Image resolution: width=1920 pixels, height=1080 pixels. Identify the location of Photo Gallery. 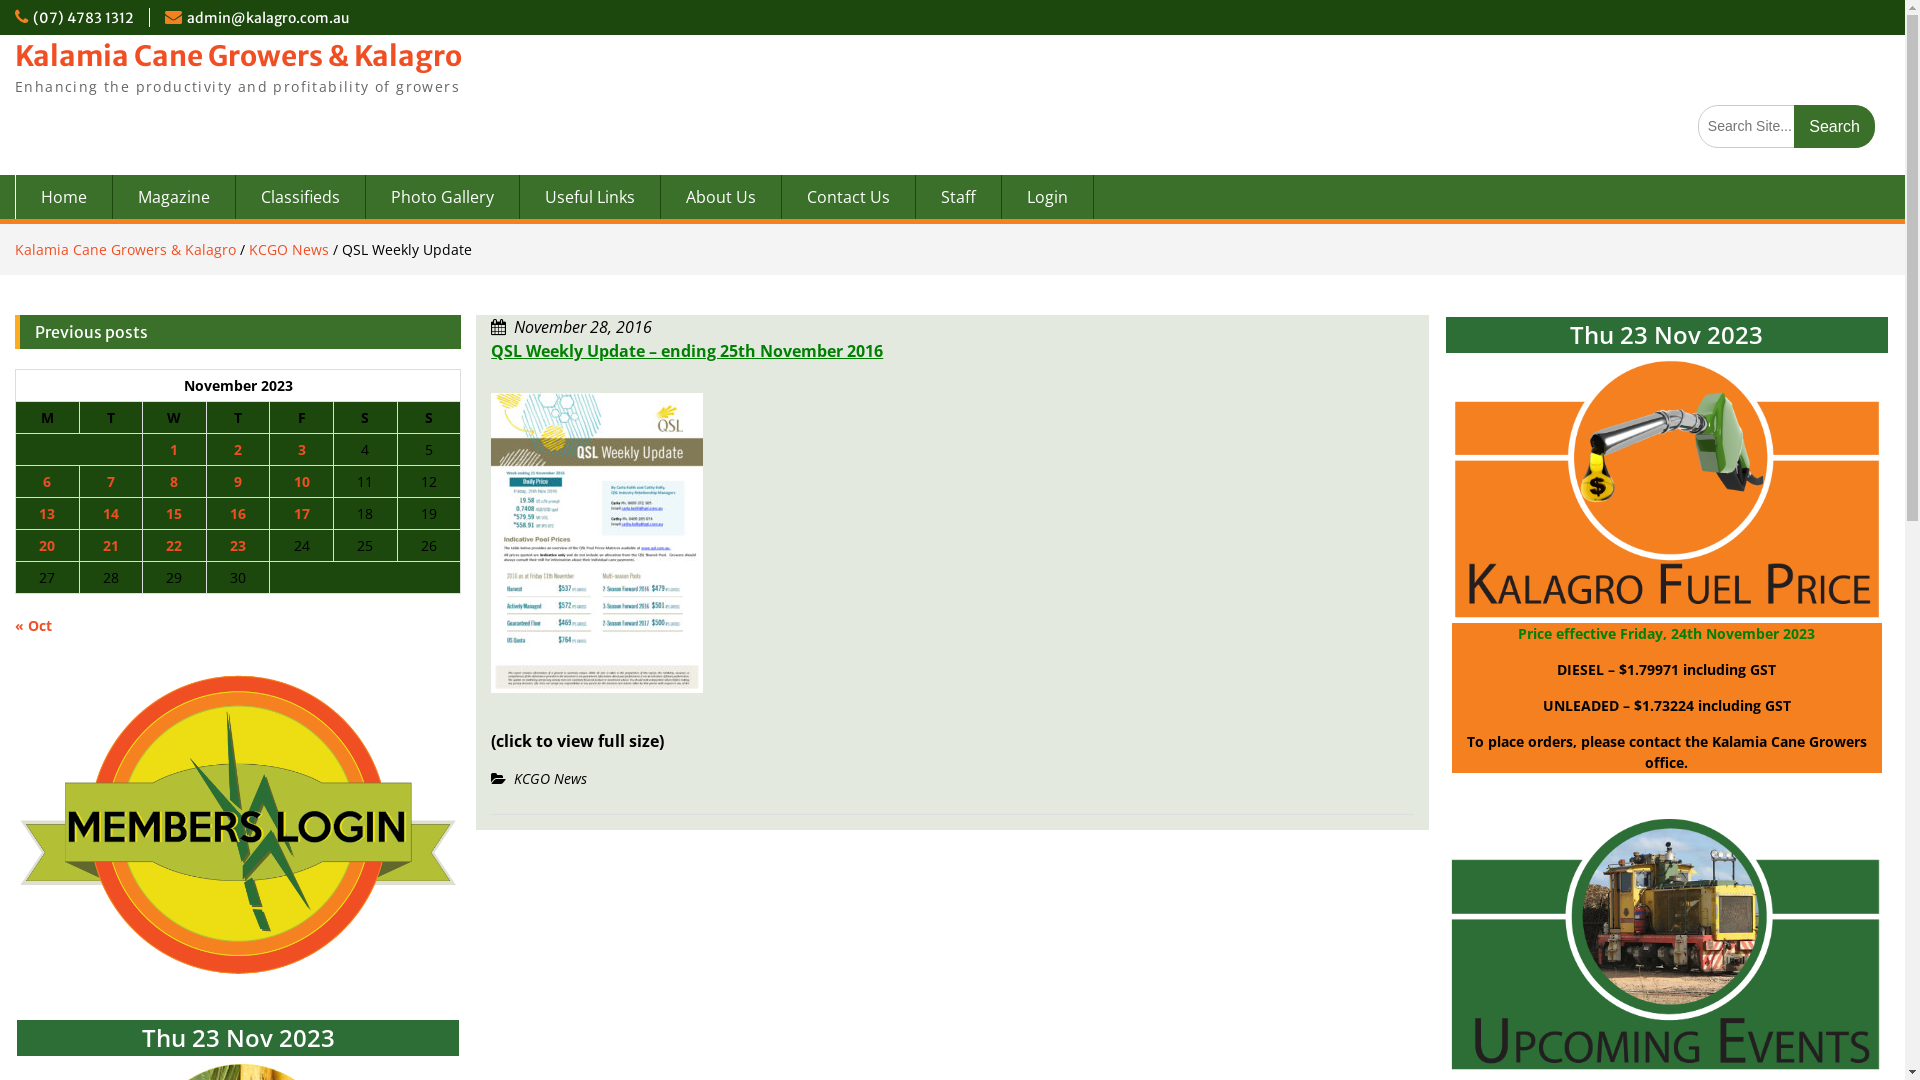
(443, 197).